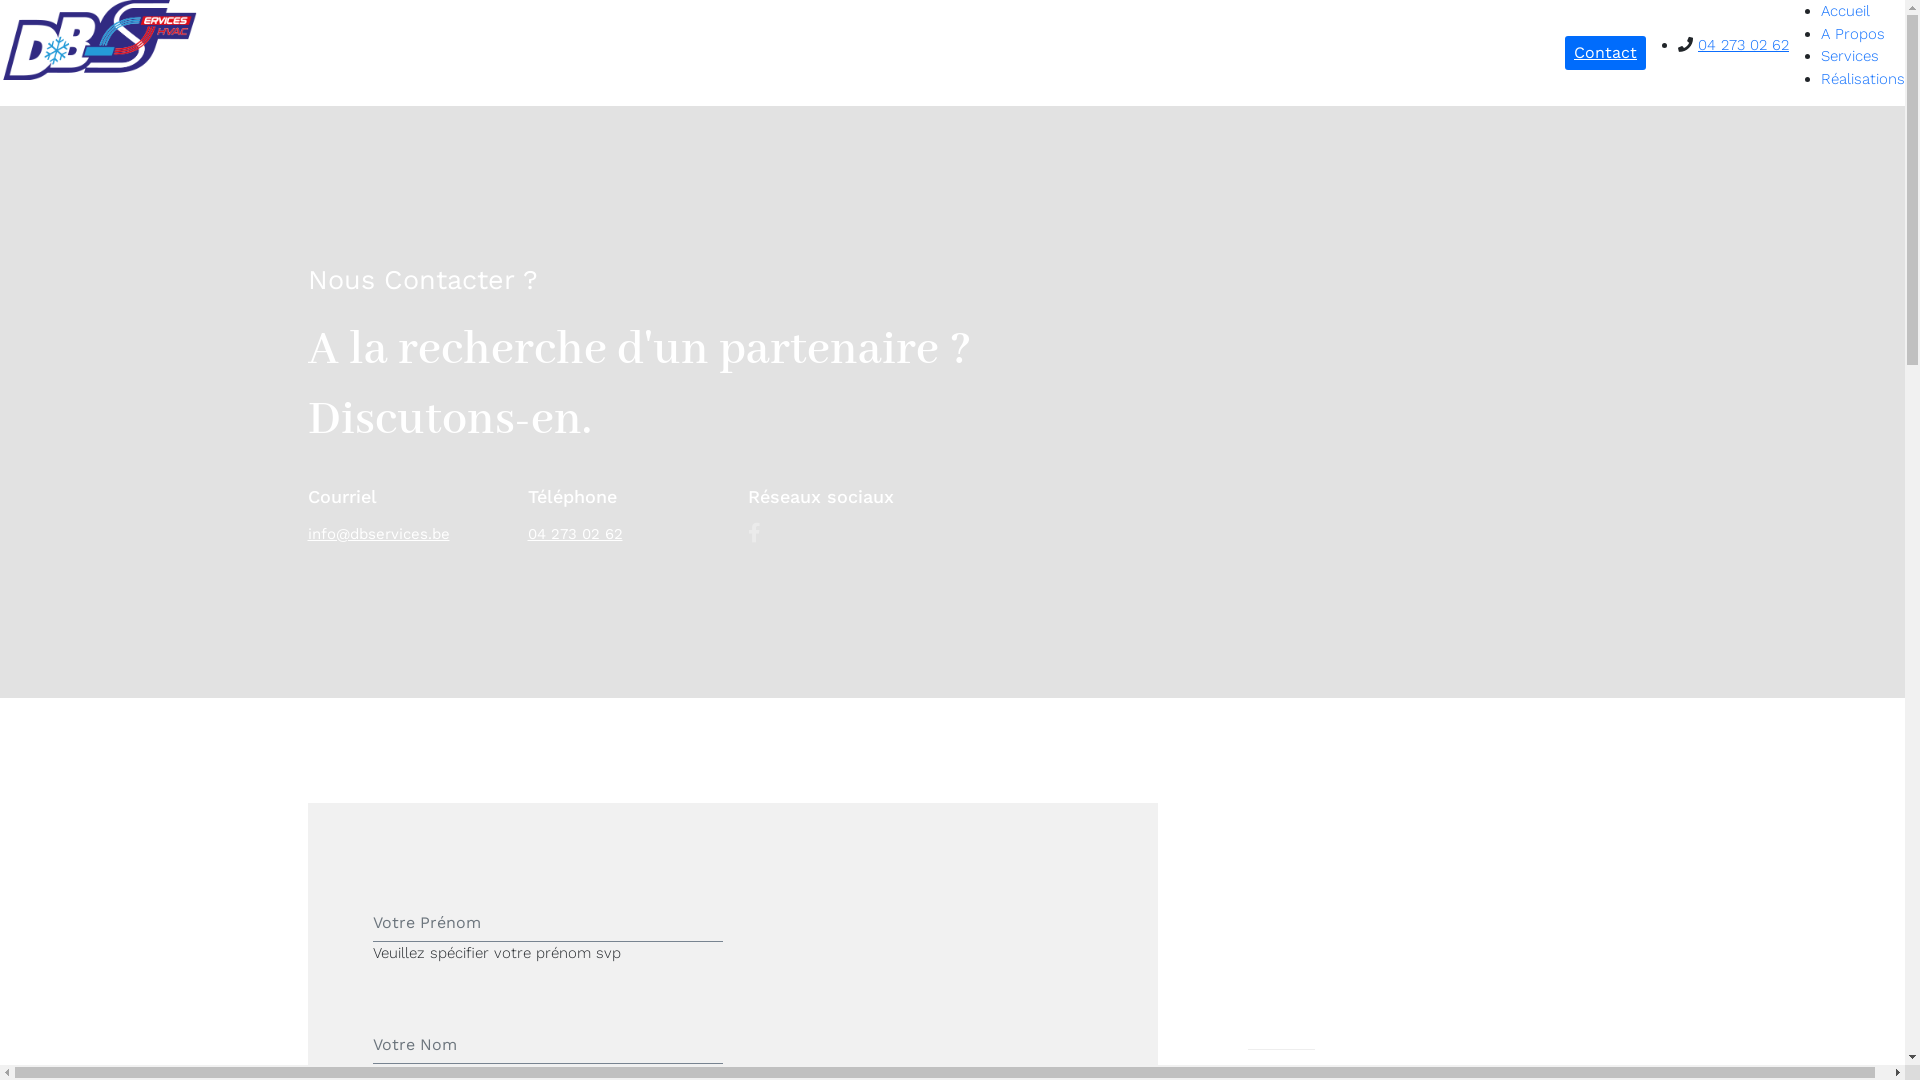 The height and width of the screenshot is (1080, 1920). What do you see at coordinates (754, 533) in the screenshot?
I see `Icon group item` at bounding box center [754, 533].